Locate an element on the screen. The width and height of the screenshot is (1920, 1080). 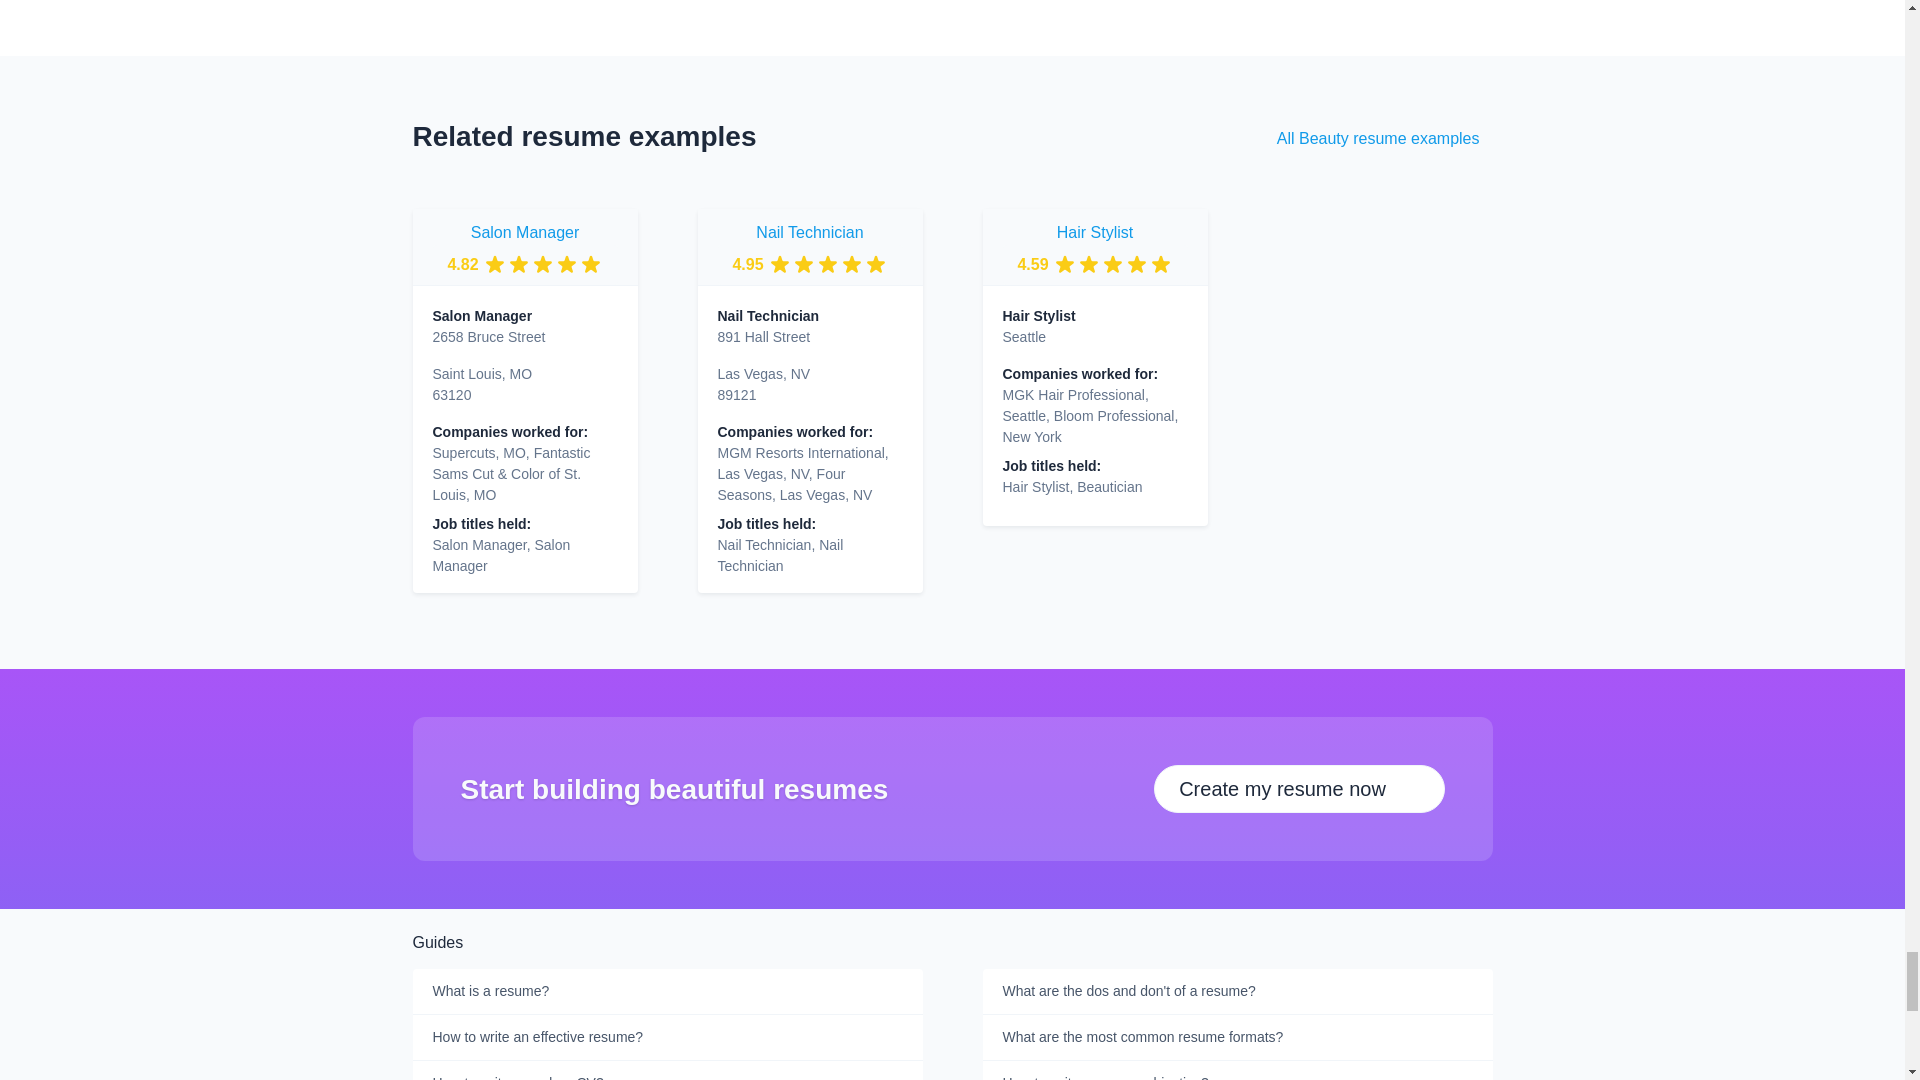
What are the dos and don't of a resume? is located at coordinates (1236, 992).